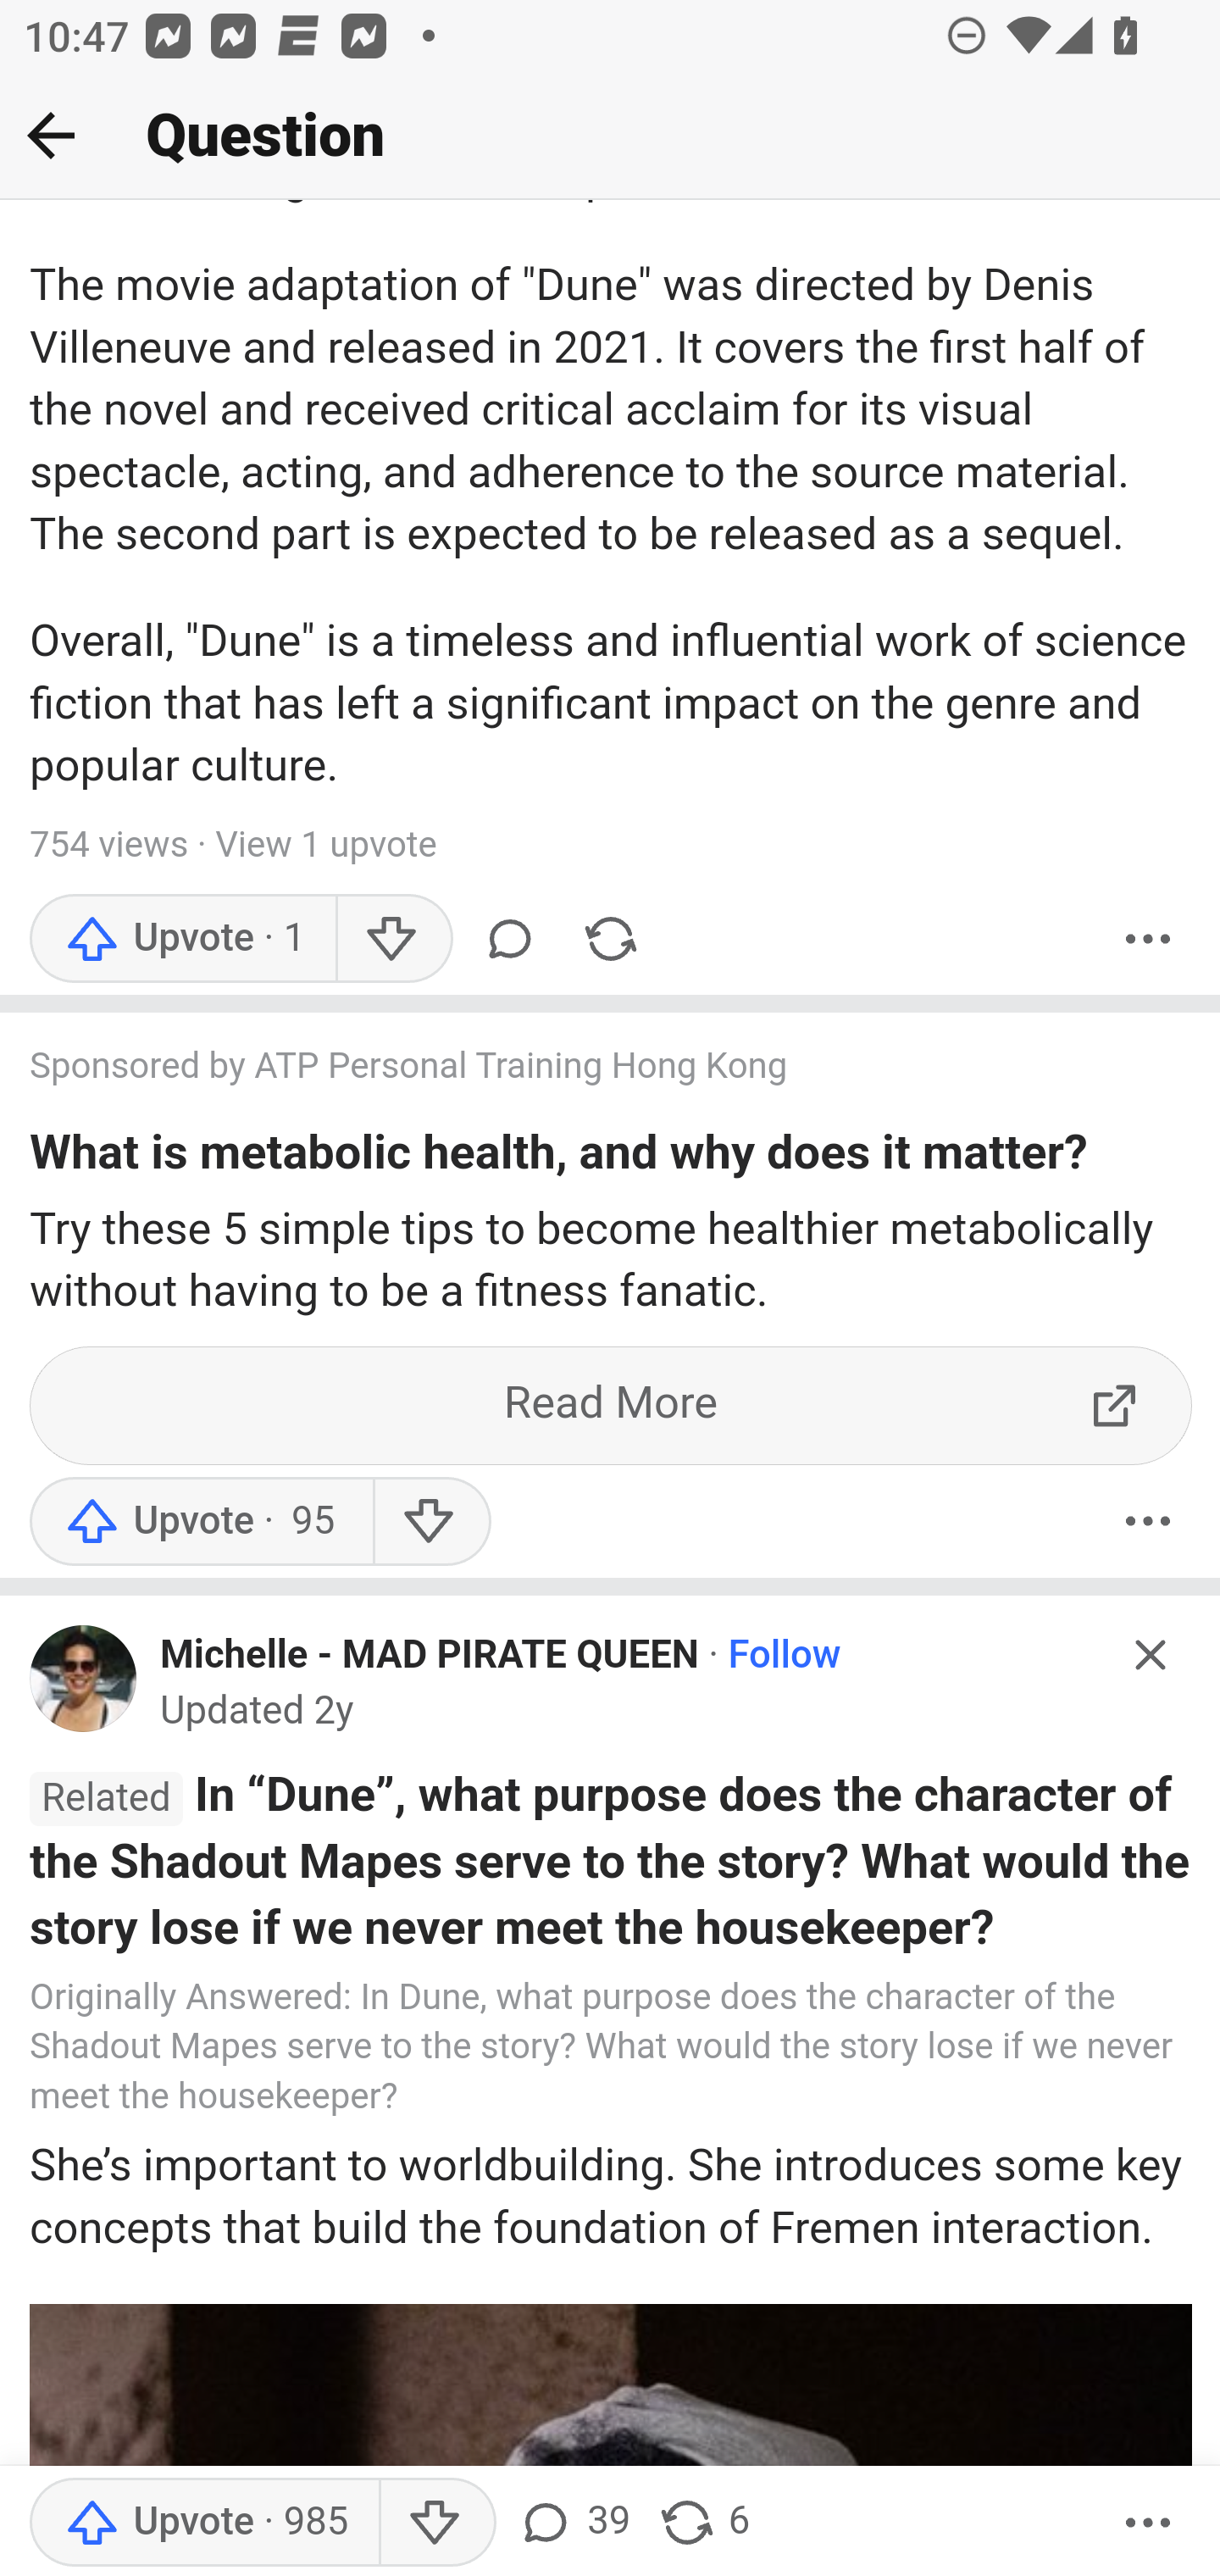 The height and width of the screenshot is (2576, 1220). I want to click on Downvote, so click(430, 1524).